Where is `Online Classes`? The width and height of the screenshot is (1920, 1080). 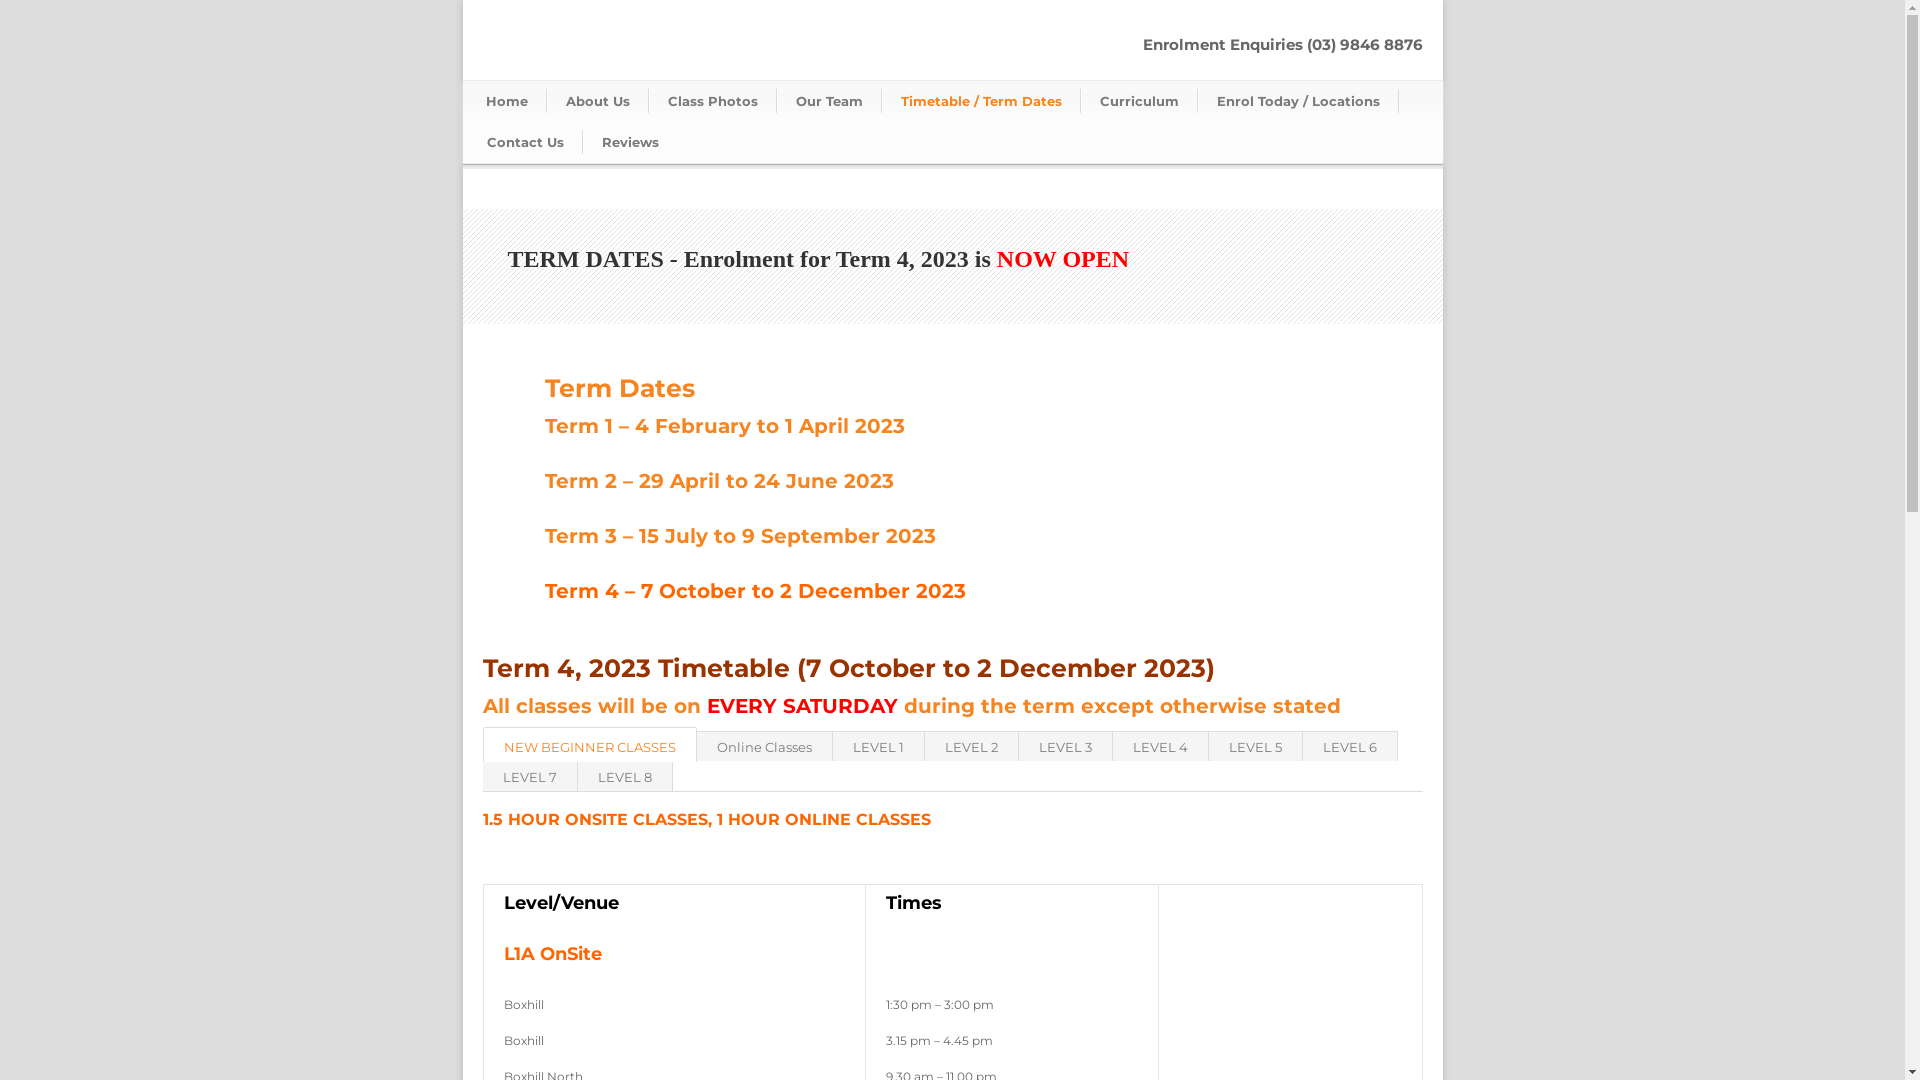 Online Classes is located at coordinates (764, 746).